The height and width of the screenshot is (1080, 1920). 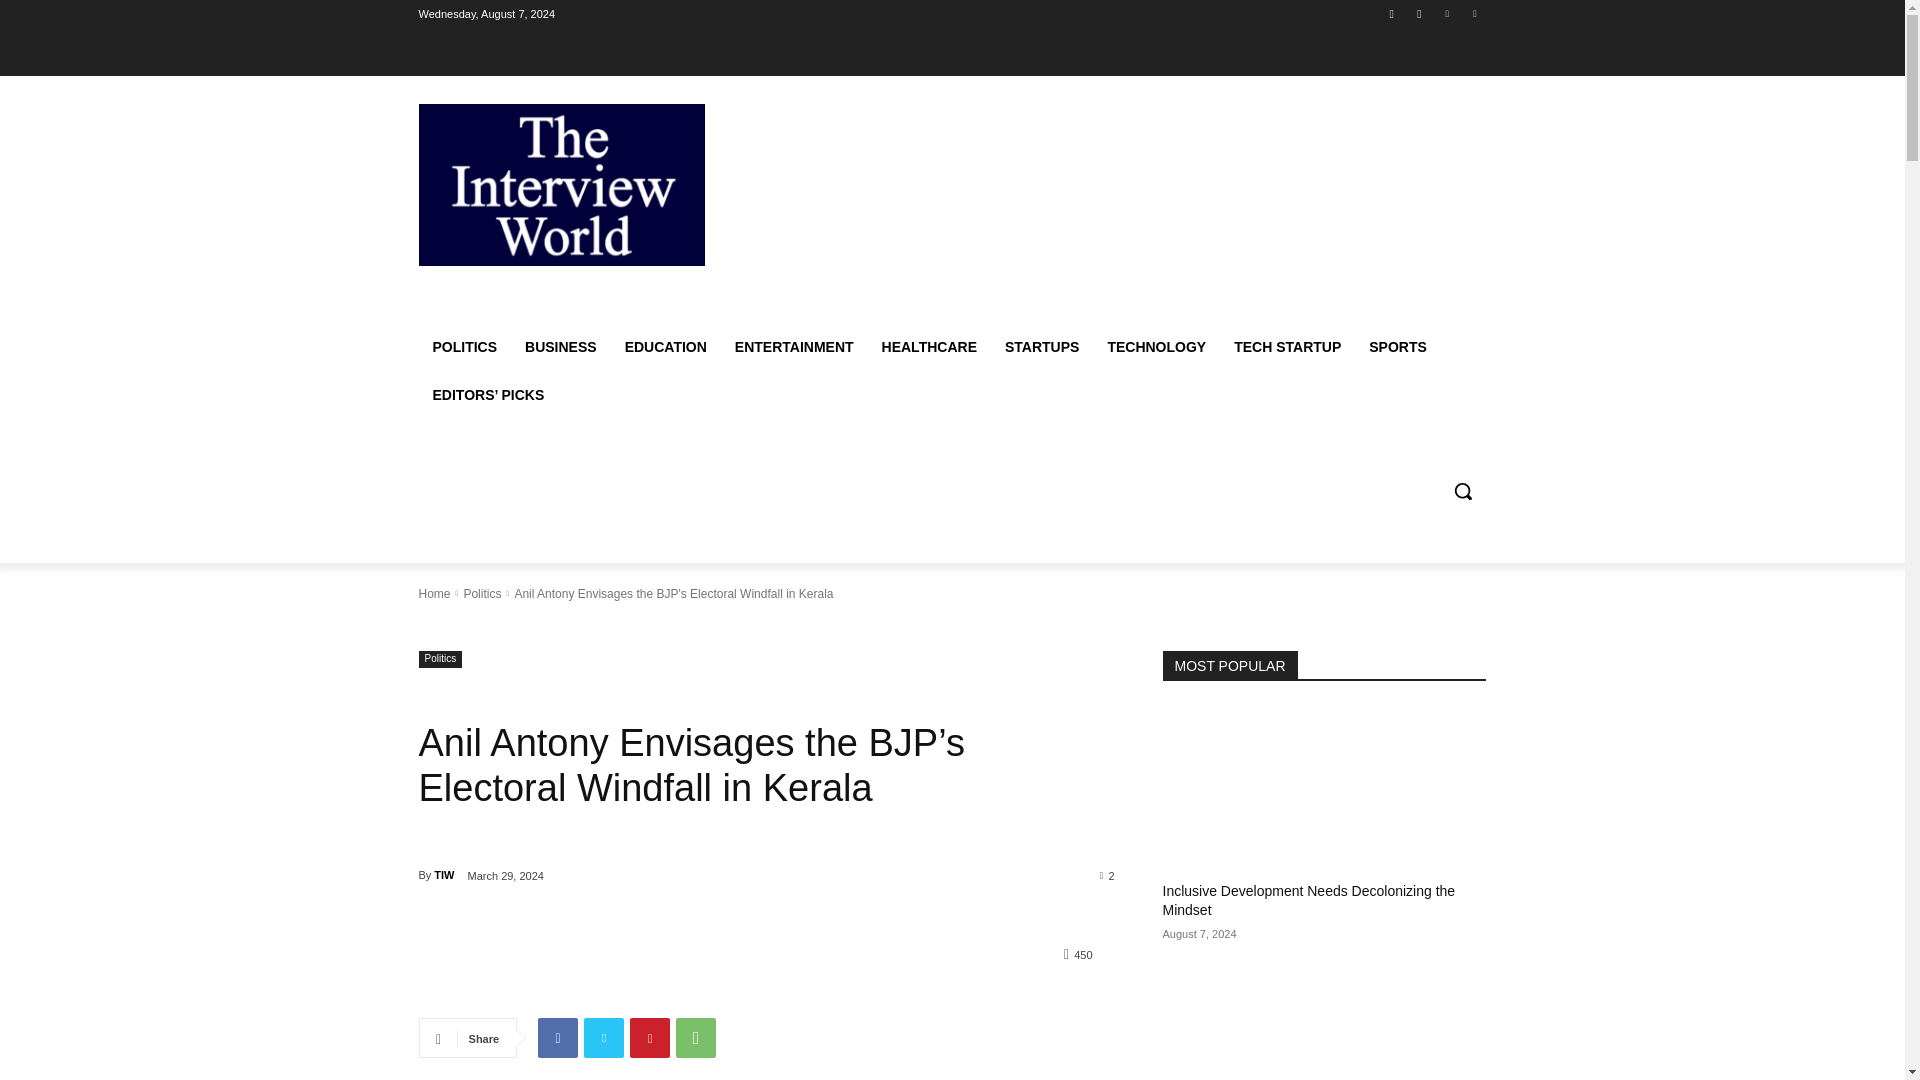 What do you see at coordinates (482, 594) in the screenshot?
I see `View all posts in Politics` at bounding box center [482, 594].